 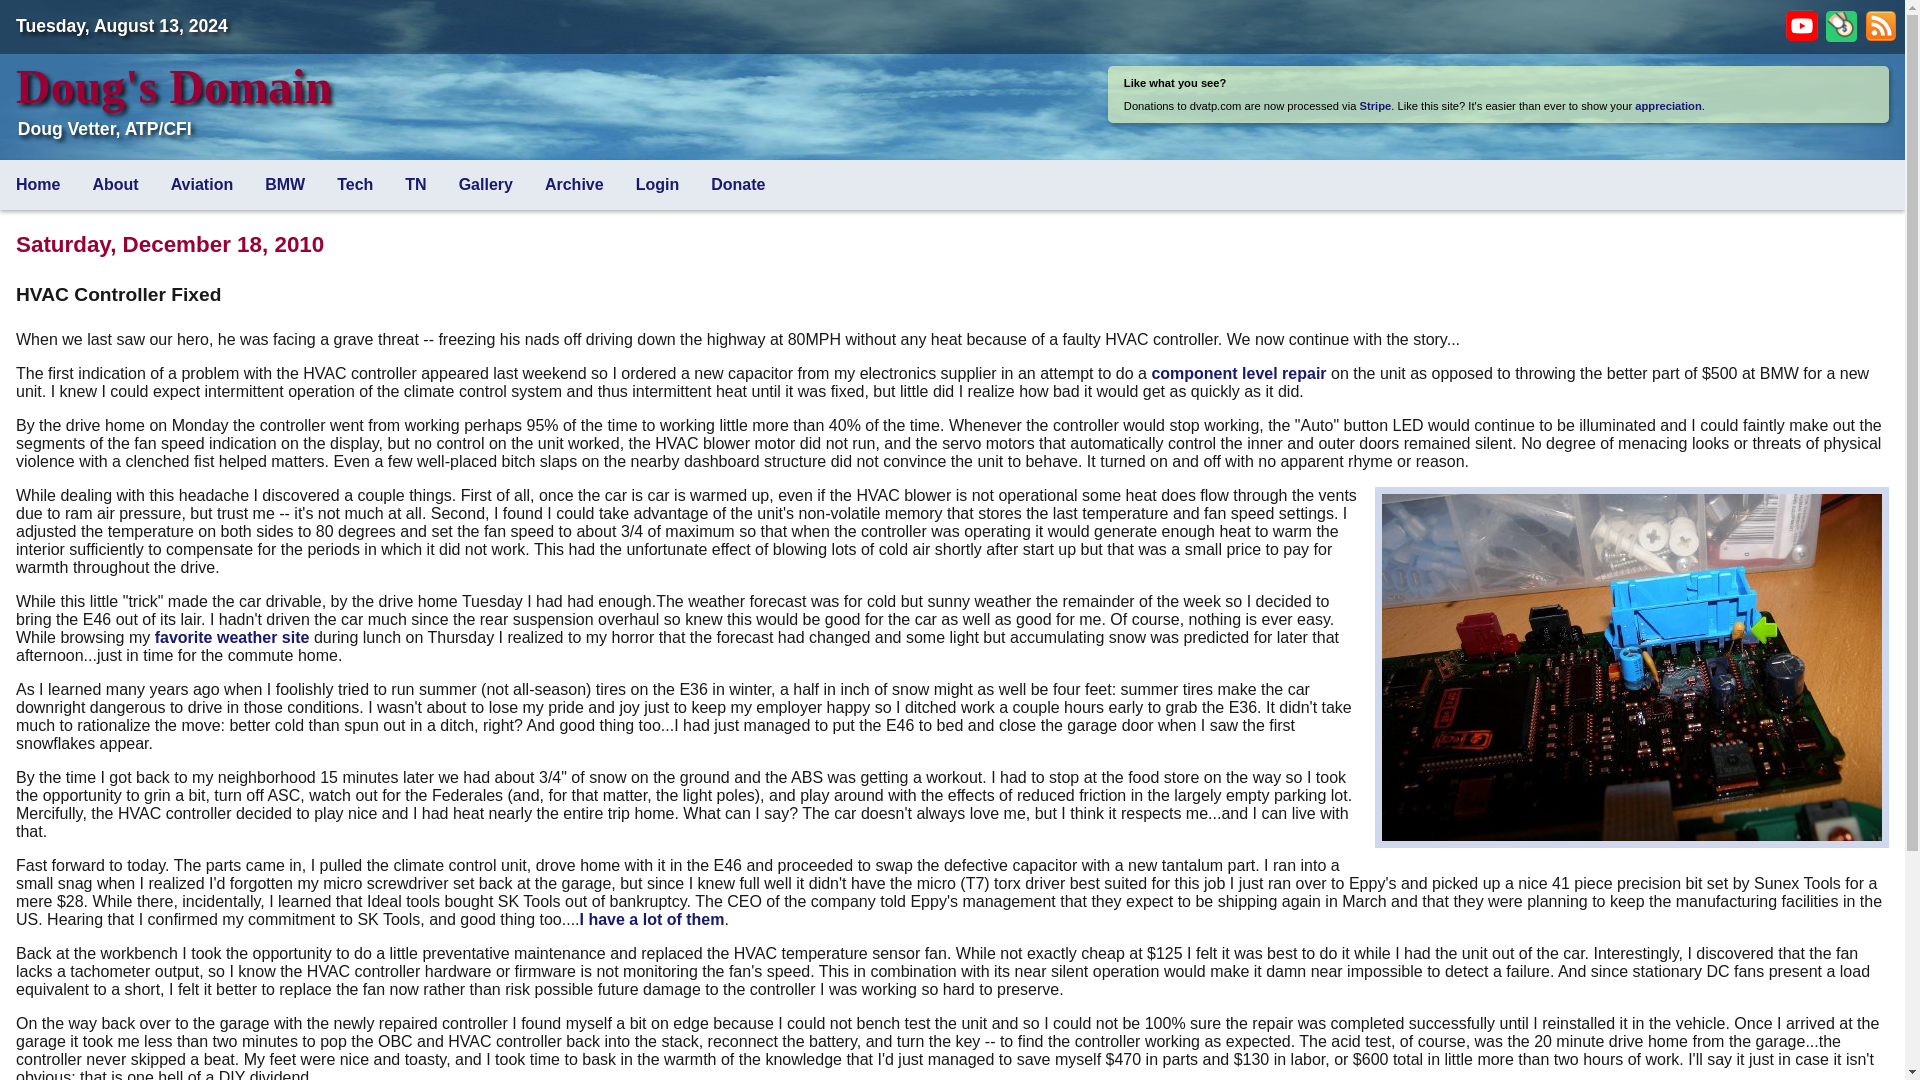 I want to click on BMW, so click(x=284, y=184).